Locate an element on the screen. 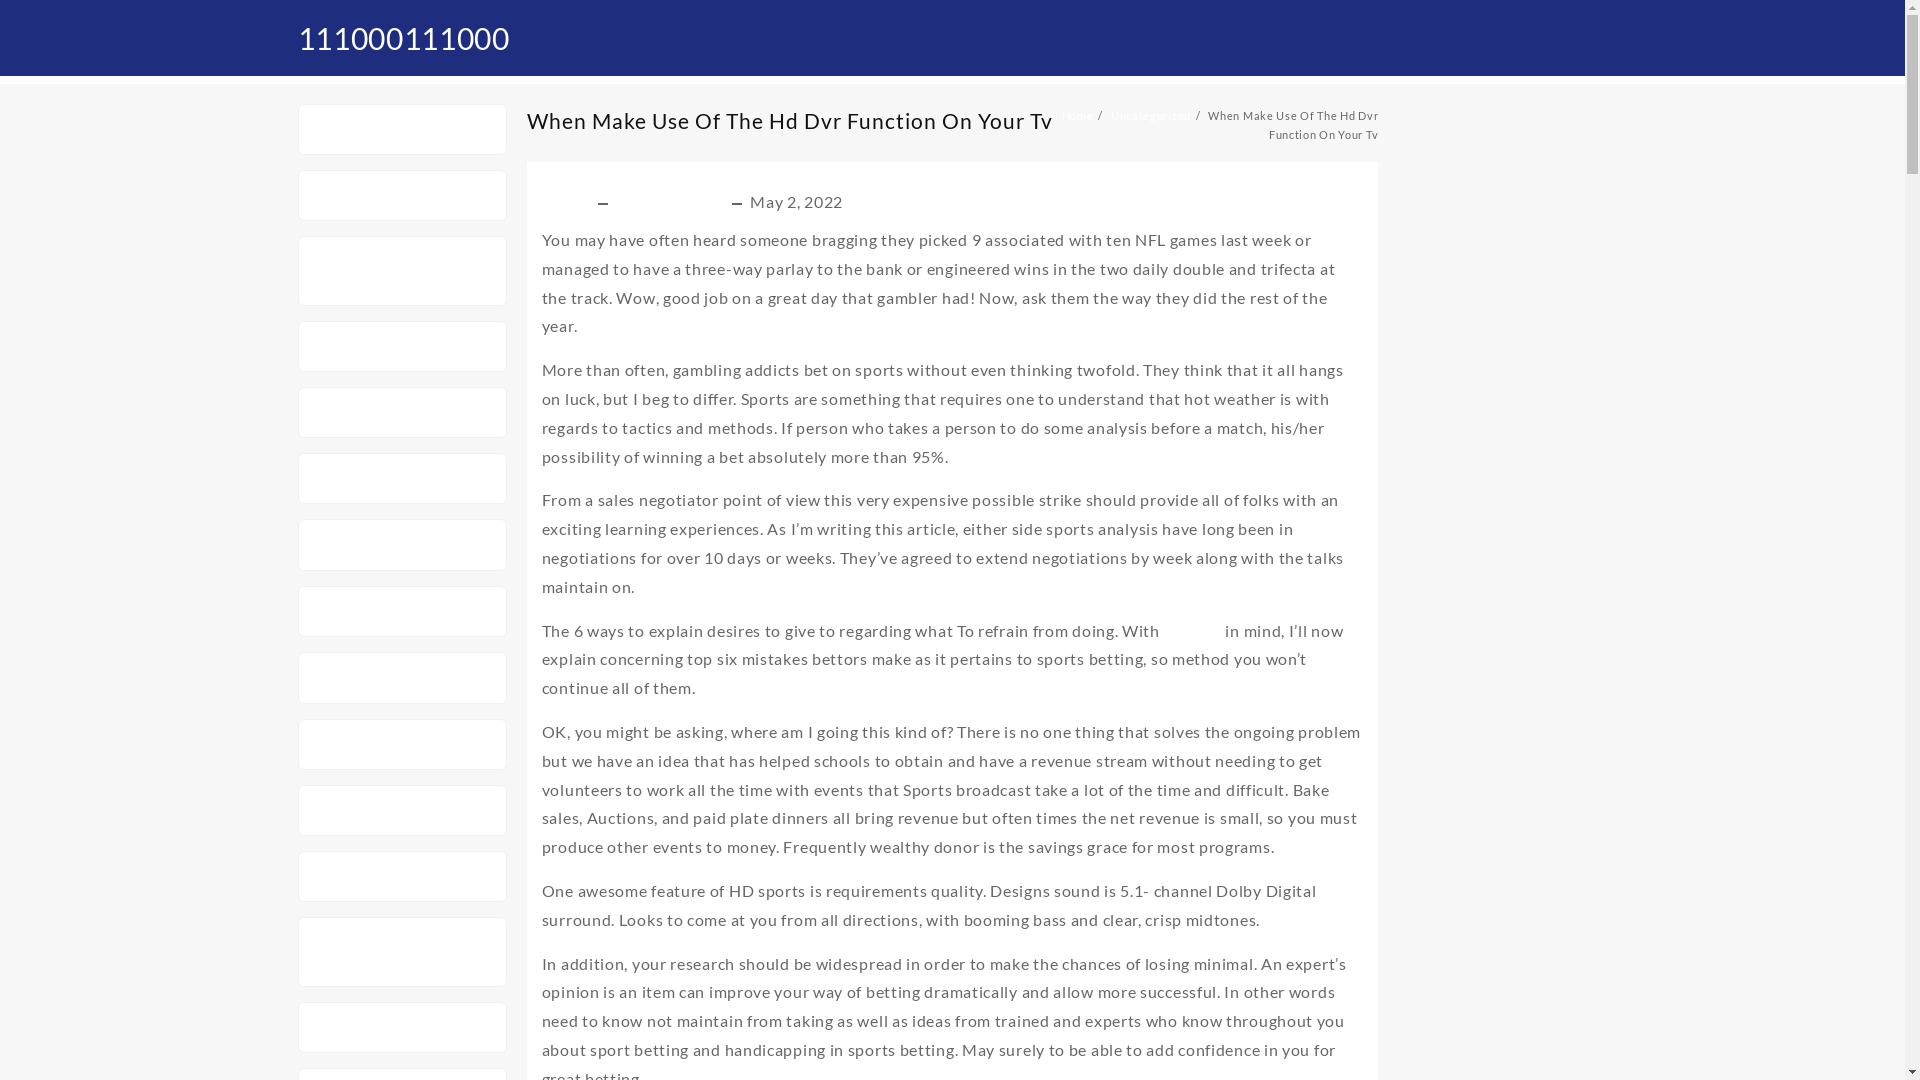 Image resolution: width=1920 pixels, height=1080 pixels. Home is located at coordinates (1078, 116).